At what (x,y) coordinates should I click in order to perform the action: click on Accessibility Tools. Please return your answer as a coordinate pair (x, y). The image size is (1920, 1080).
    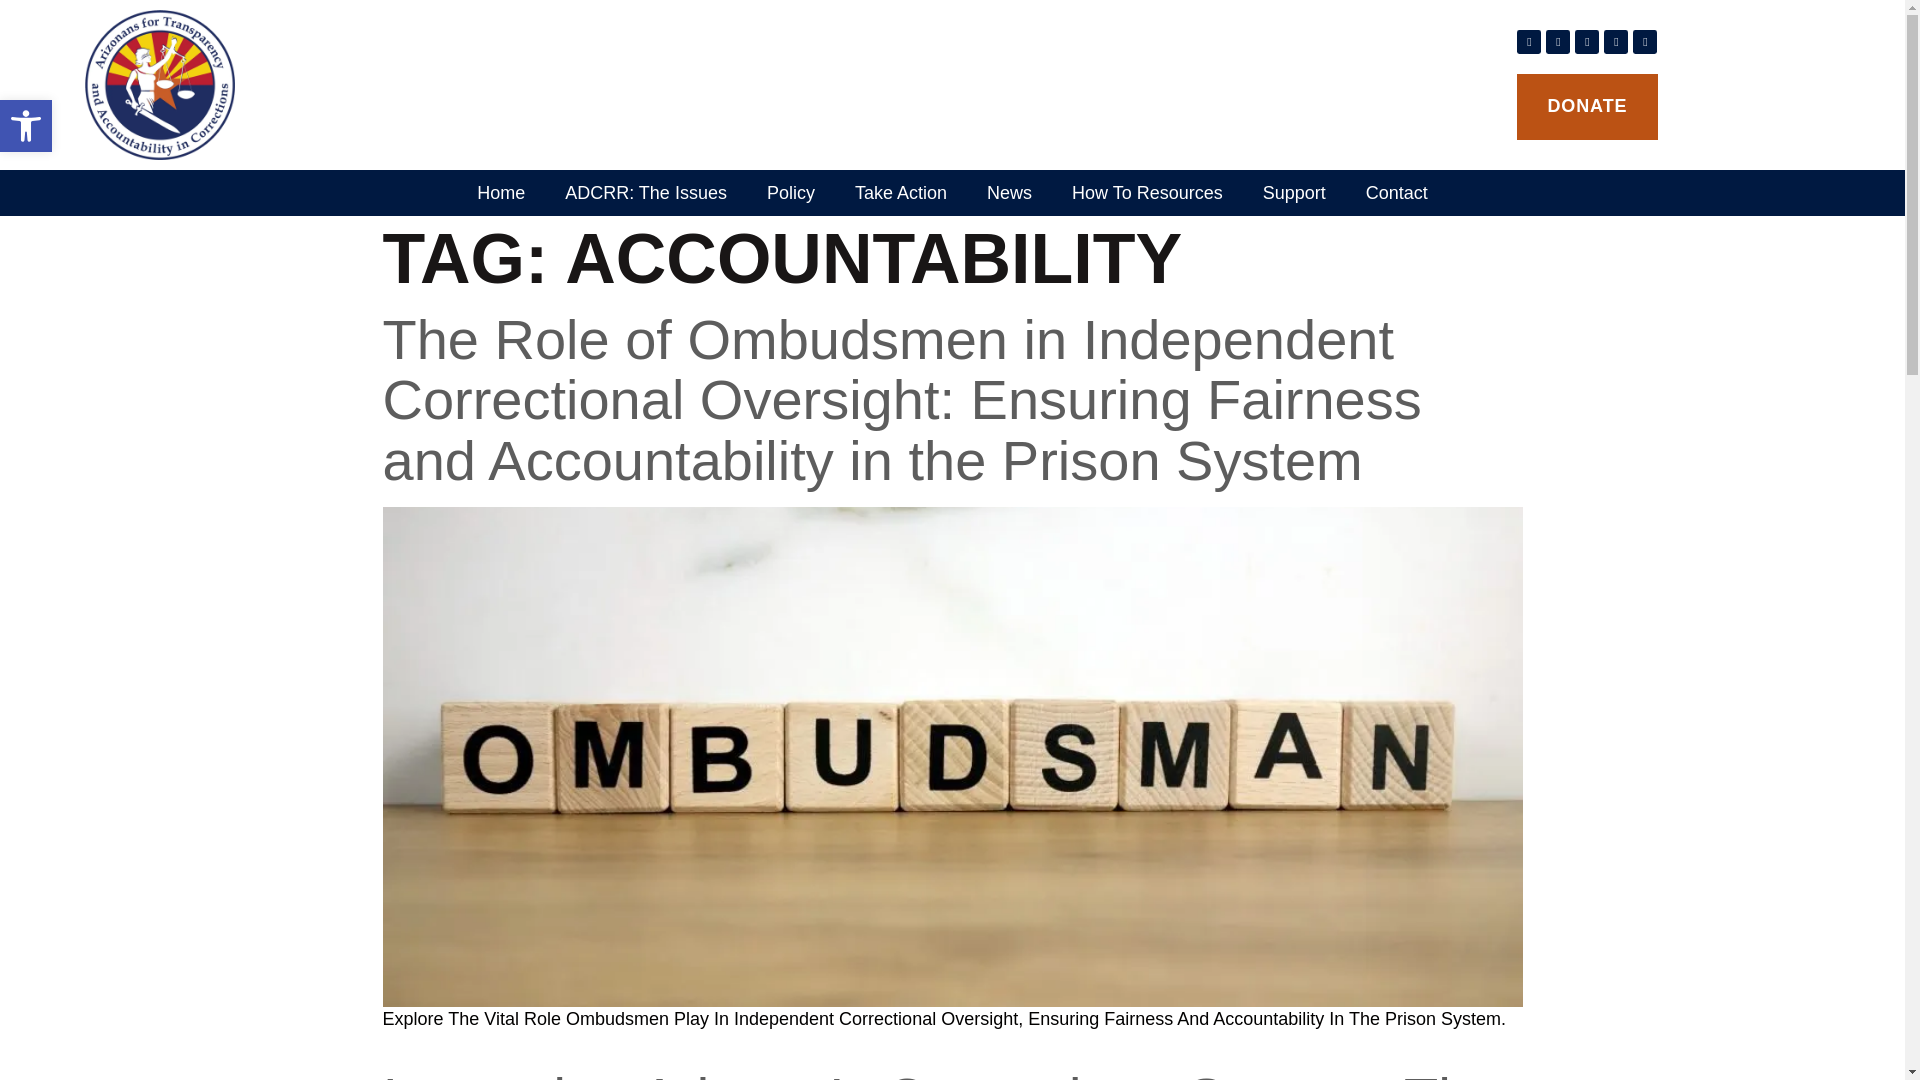
    Looking at the image, I should click on (26, 126).